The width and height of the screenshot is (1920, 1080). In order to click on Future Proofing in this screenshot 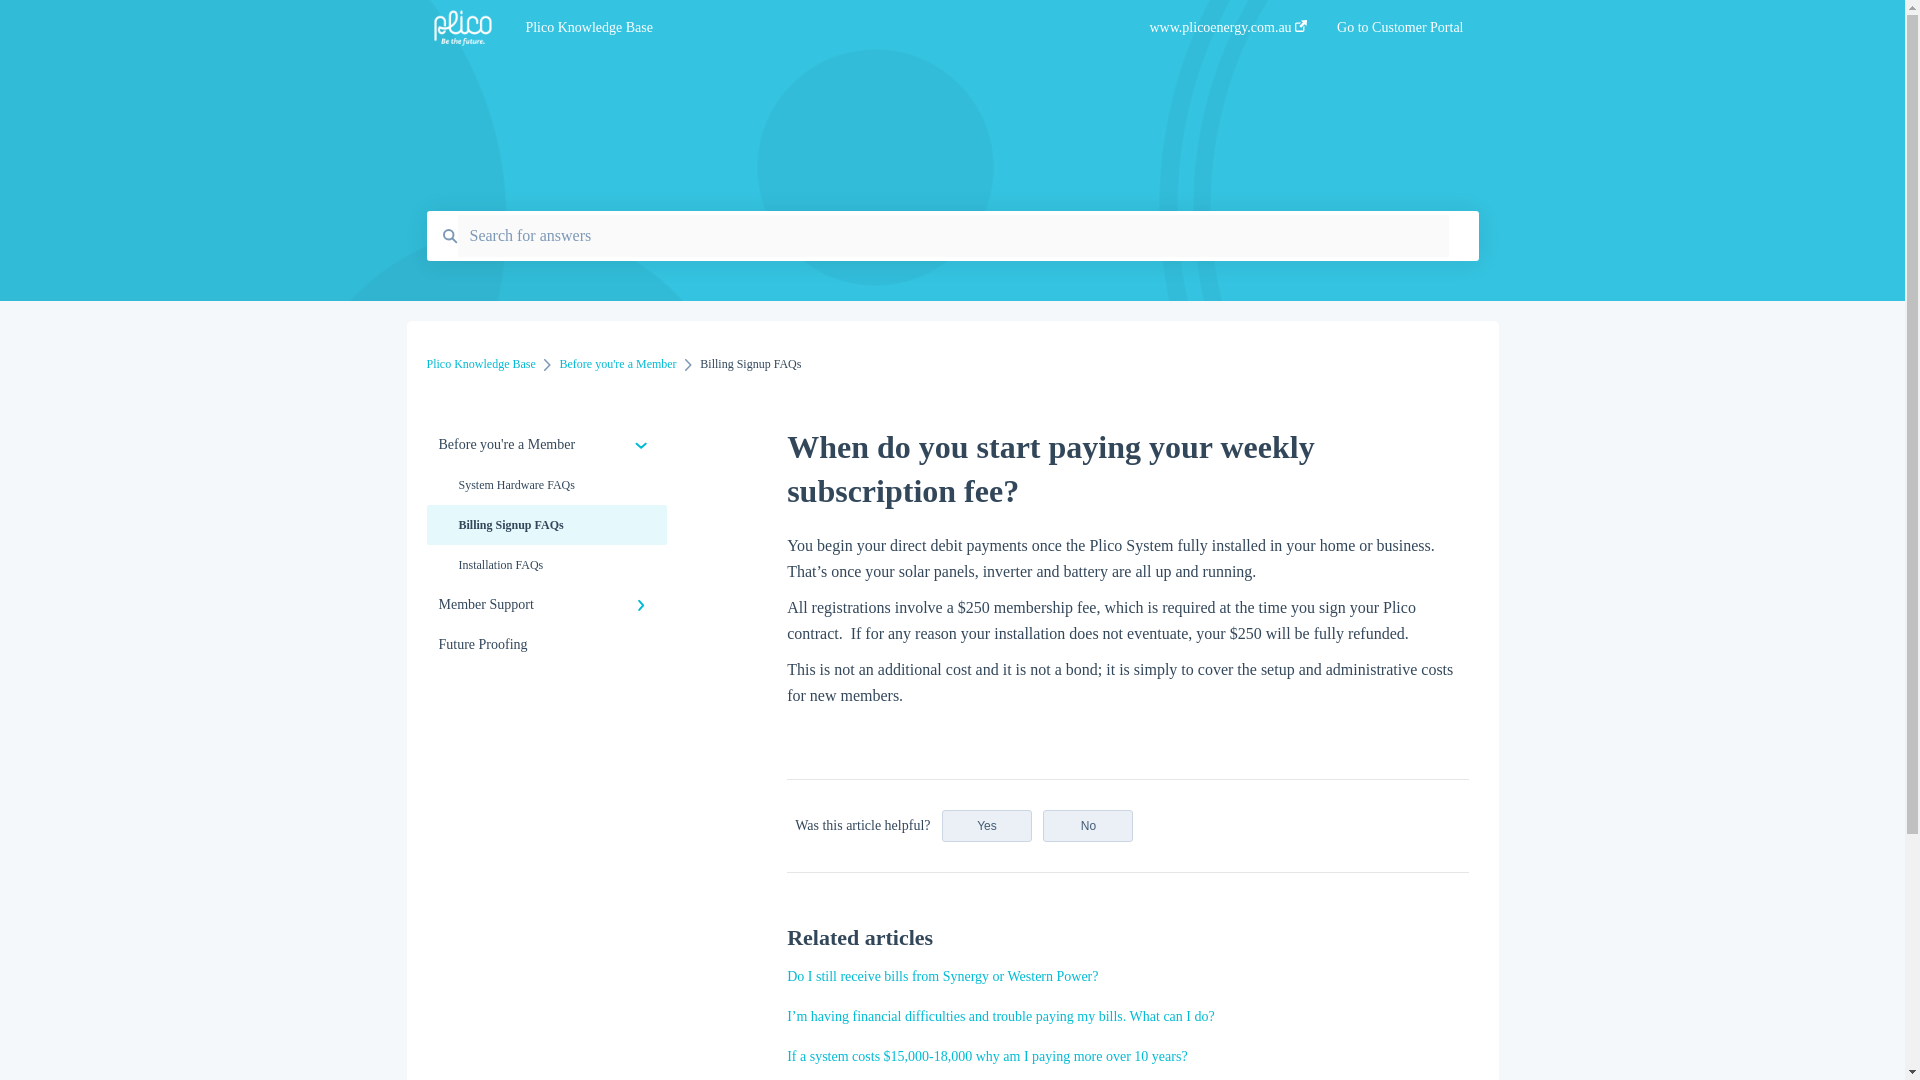, I will do `click(546, 645)`.